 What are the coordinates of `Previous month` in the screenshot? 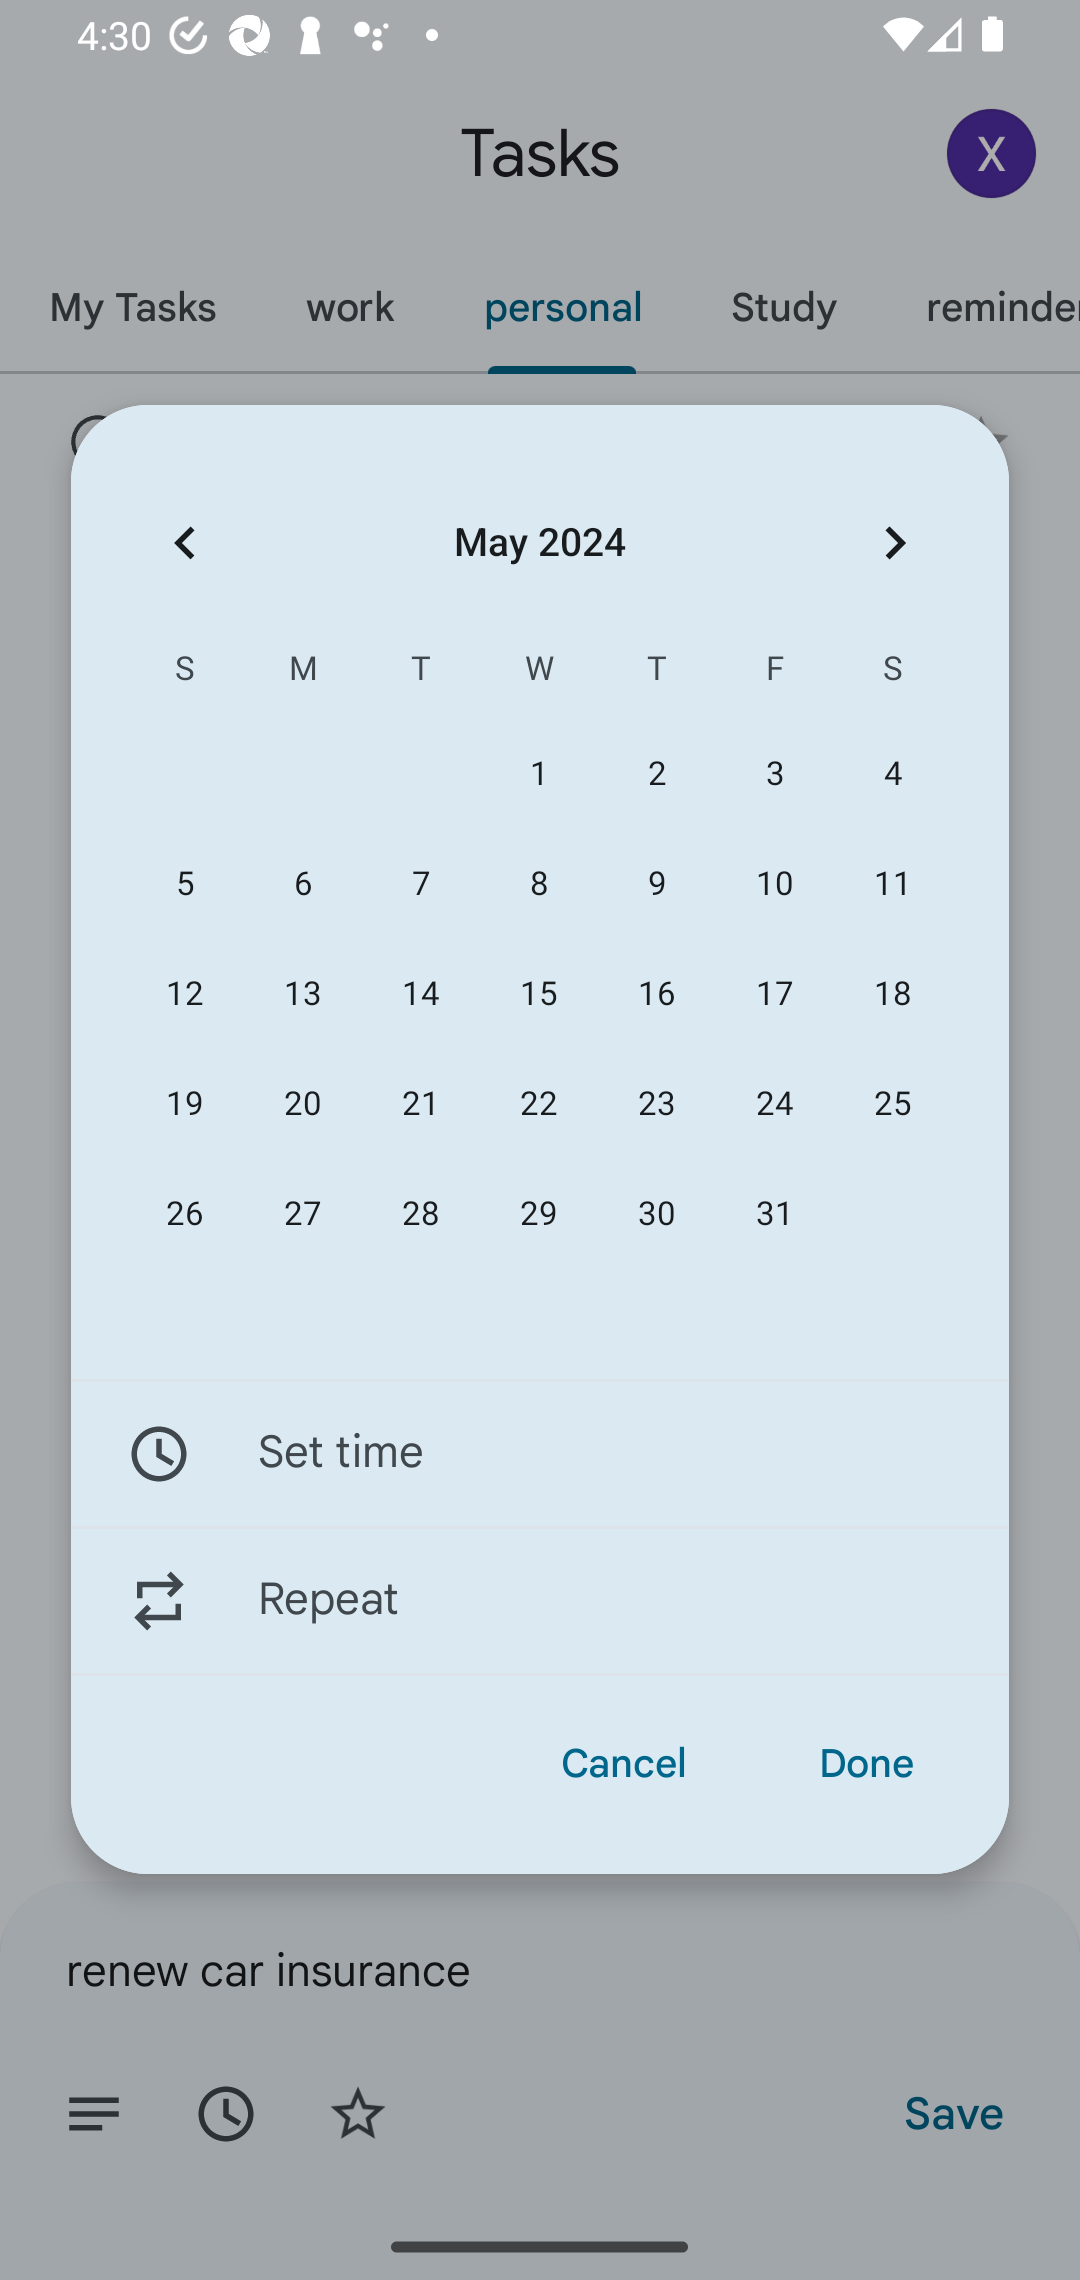 It's located at (184, 542).